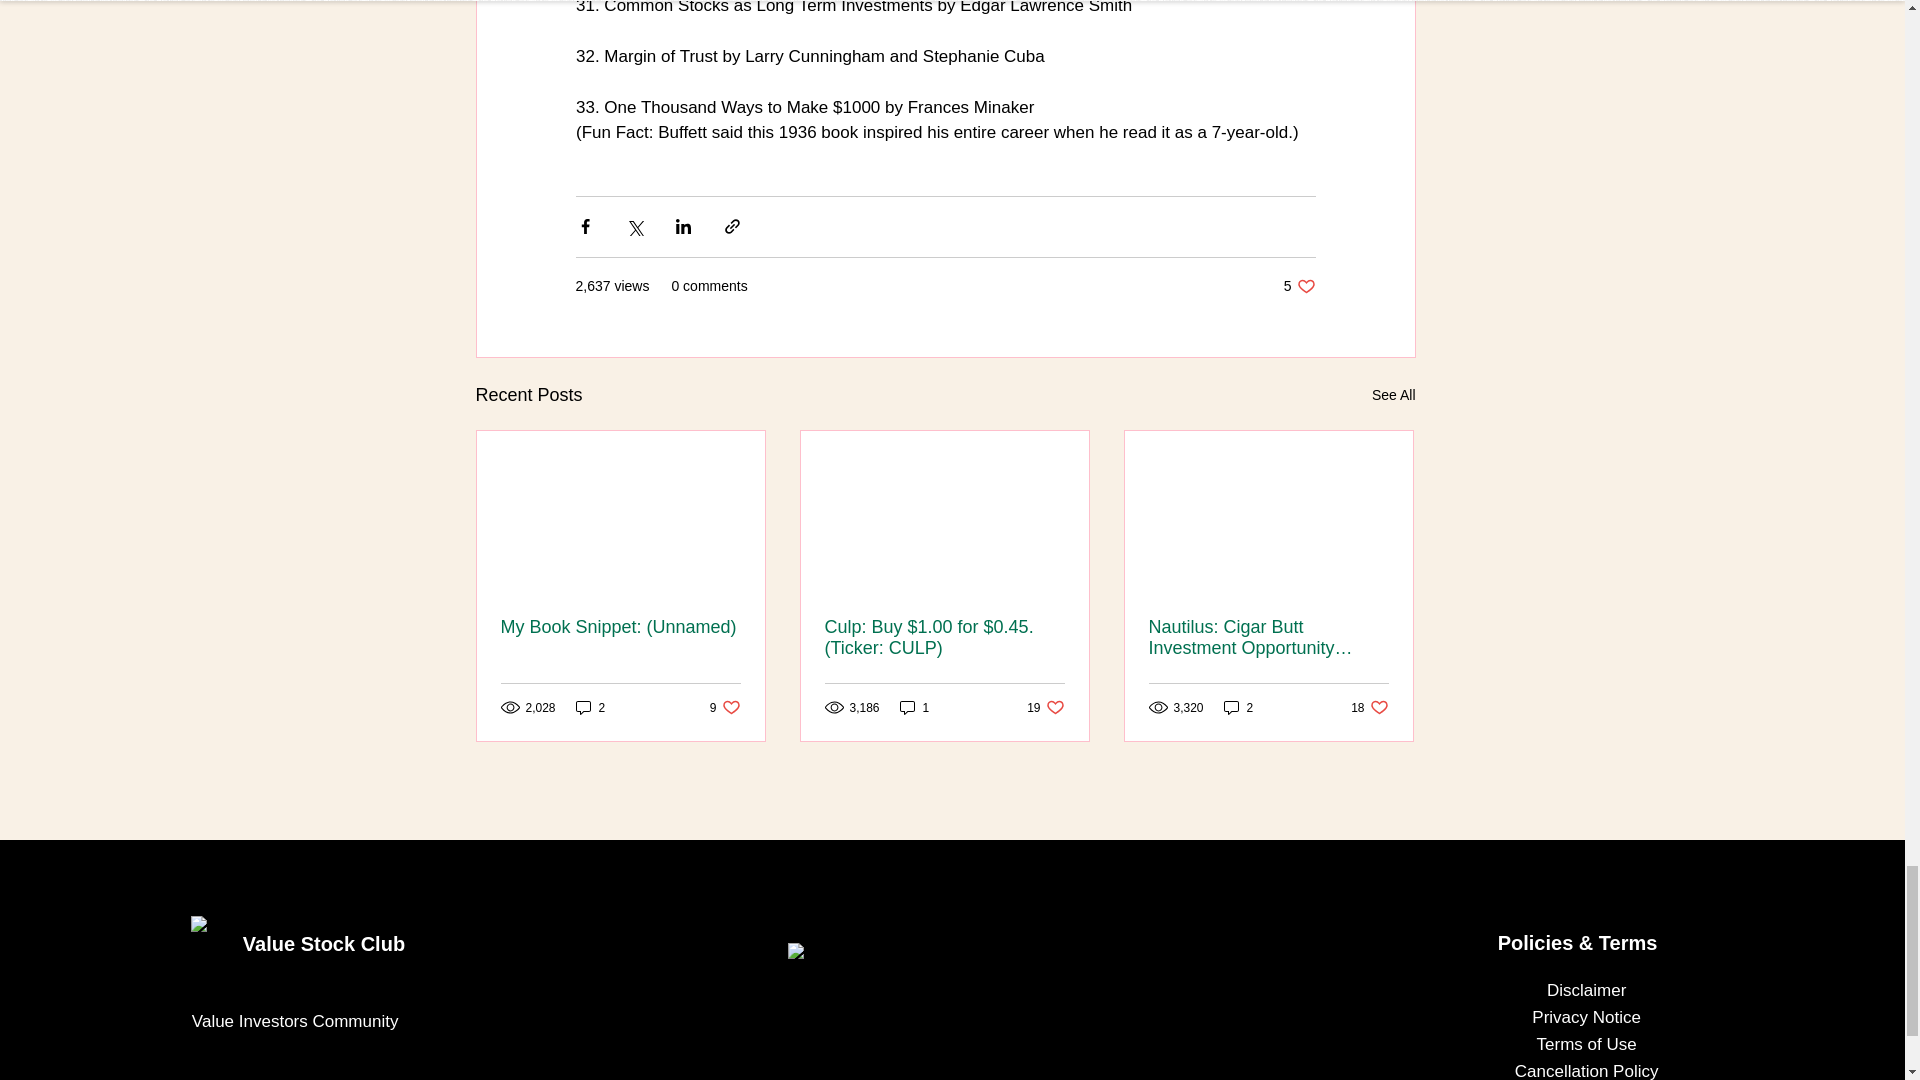 The image size is (1920, 1080). What do you see at coordinates (1370, 707) in the screenshot?
I see `Disclaimer` at bounding box center [1370, 707].